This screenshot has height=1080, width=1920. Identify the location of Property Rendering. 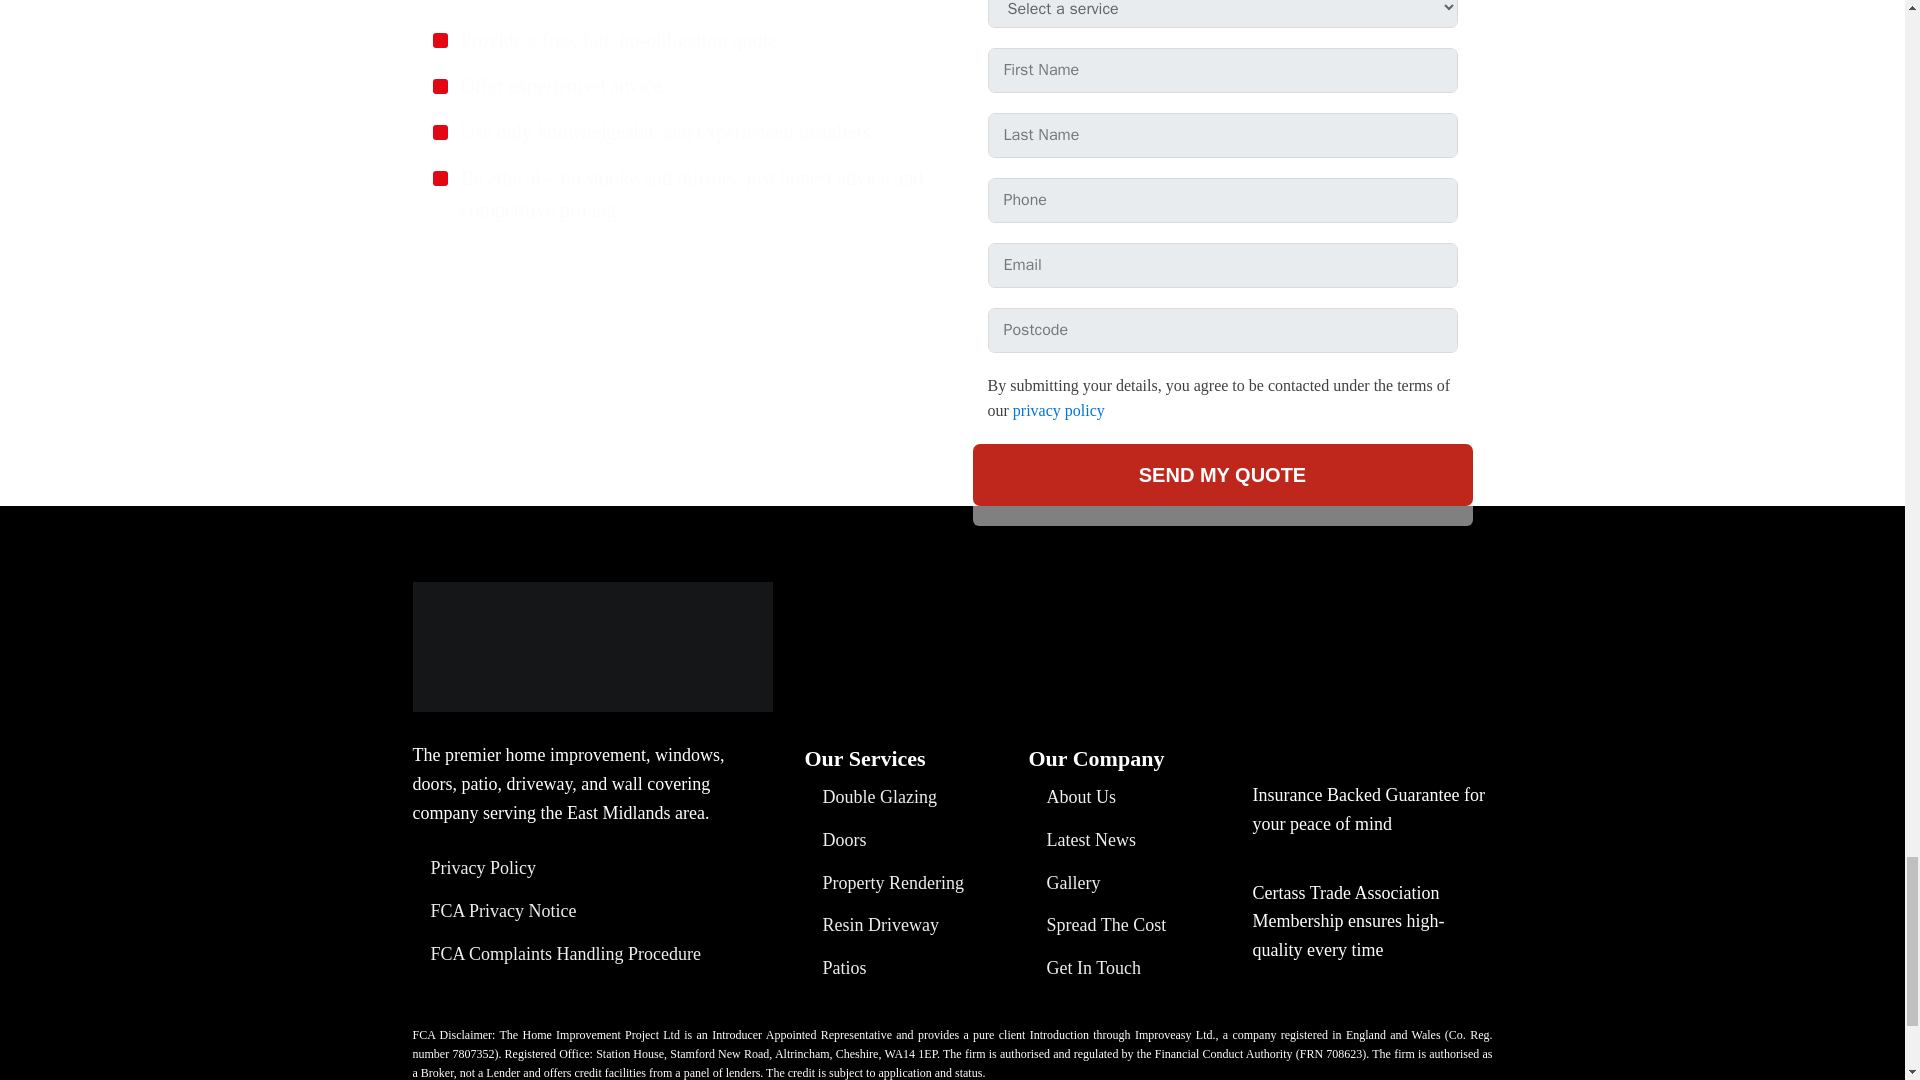
(884, 883).